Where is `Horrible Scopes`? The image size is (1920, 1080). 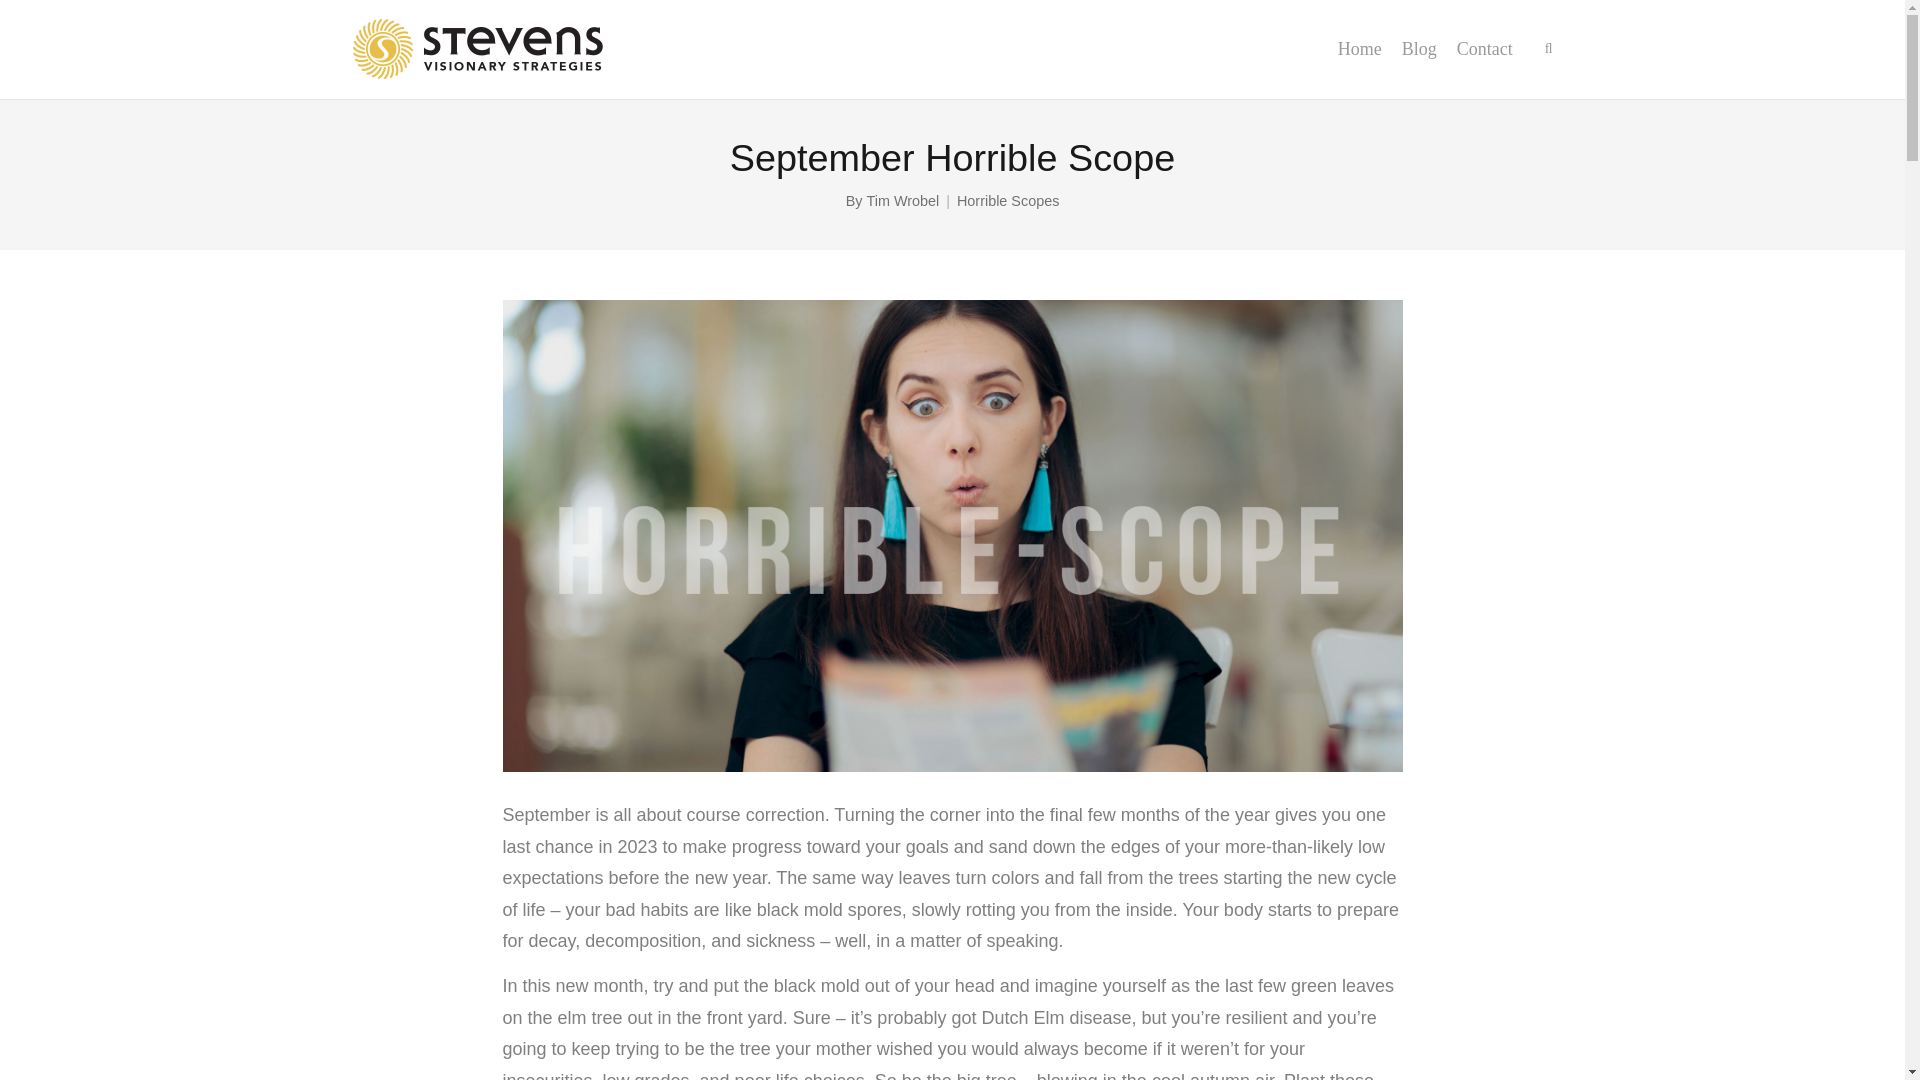
Horrible Scopes is located at coordinates (1008, 201).